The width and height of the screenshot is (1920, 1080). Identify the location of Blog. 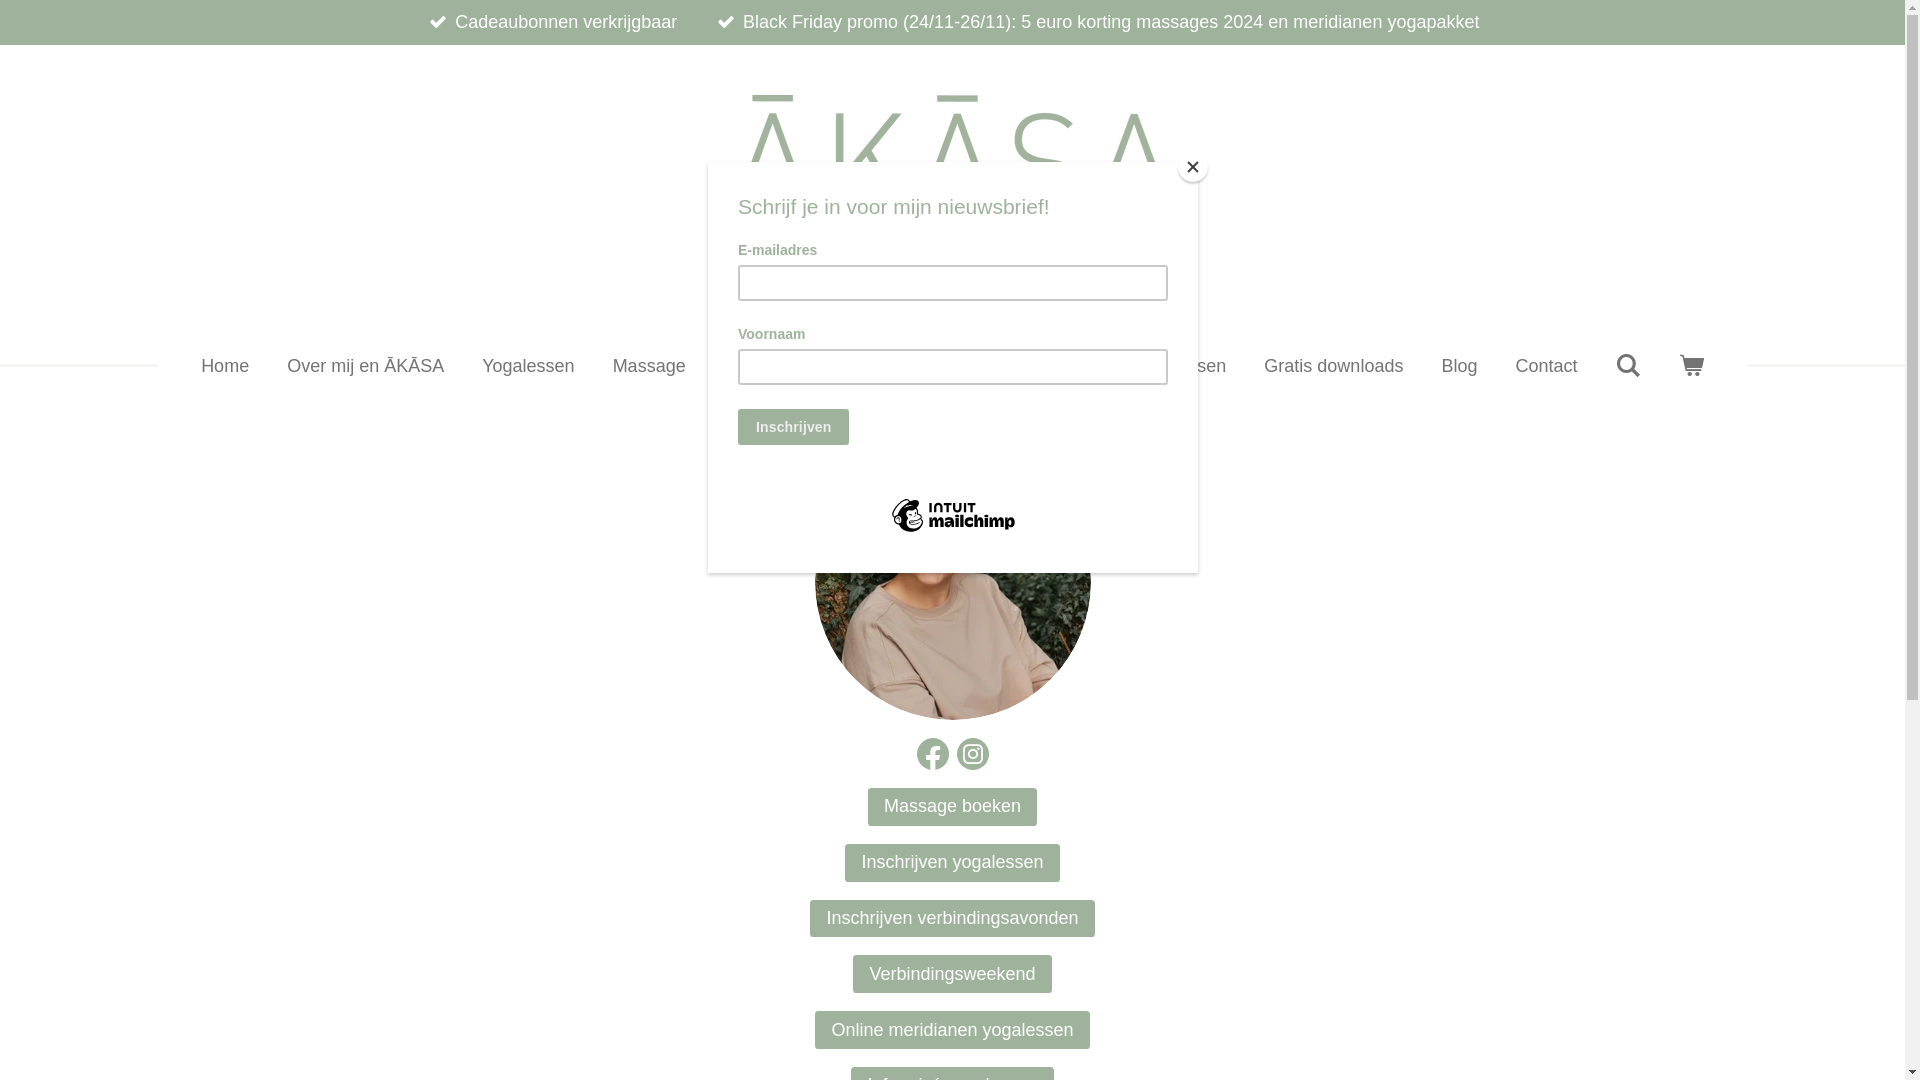
(1459, 366).